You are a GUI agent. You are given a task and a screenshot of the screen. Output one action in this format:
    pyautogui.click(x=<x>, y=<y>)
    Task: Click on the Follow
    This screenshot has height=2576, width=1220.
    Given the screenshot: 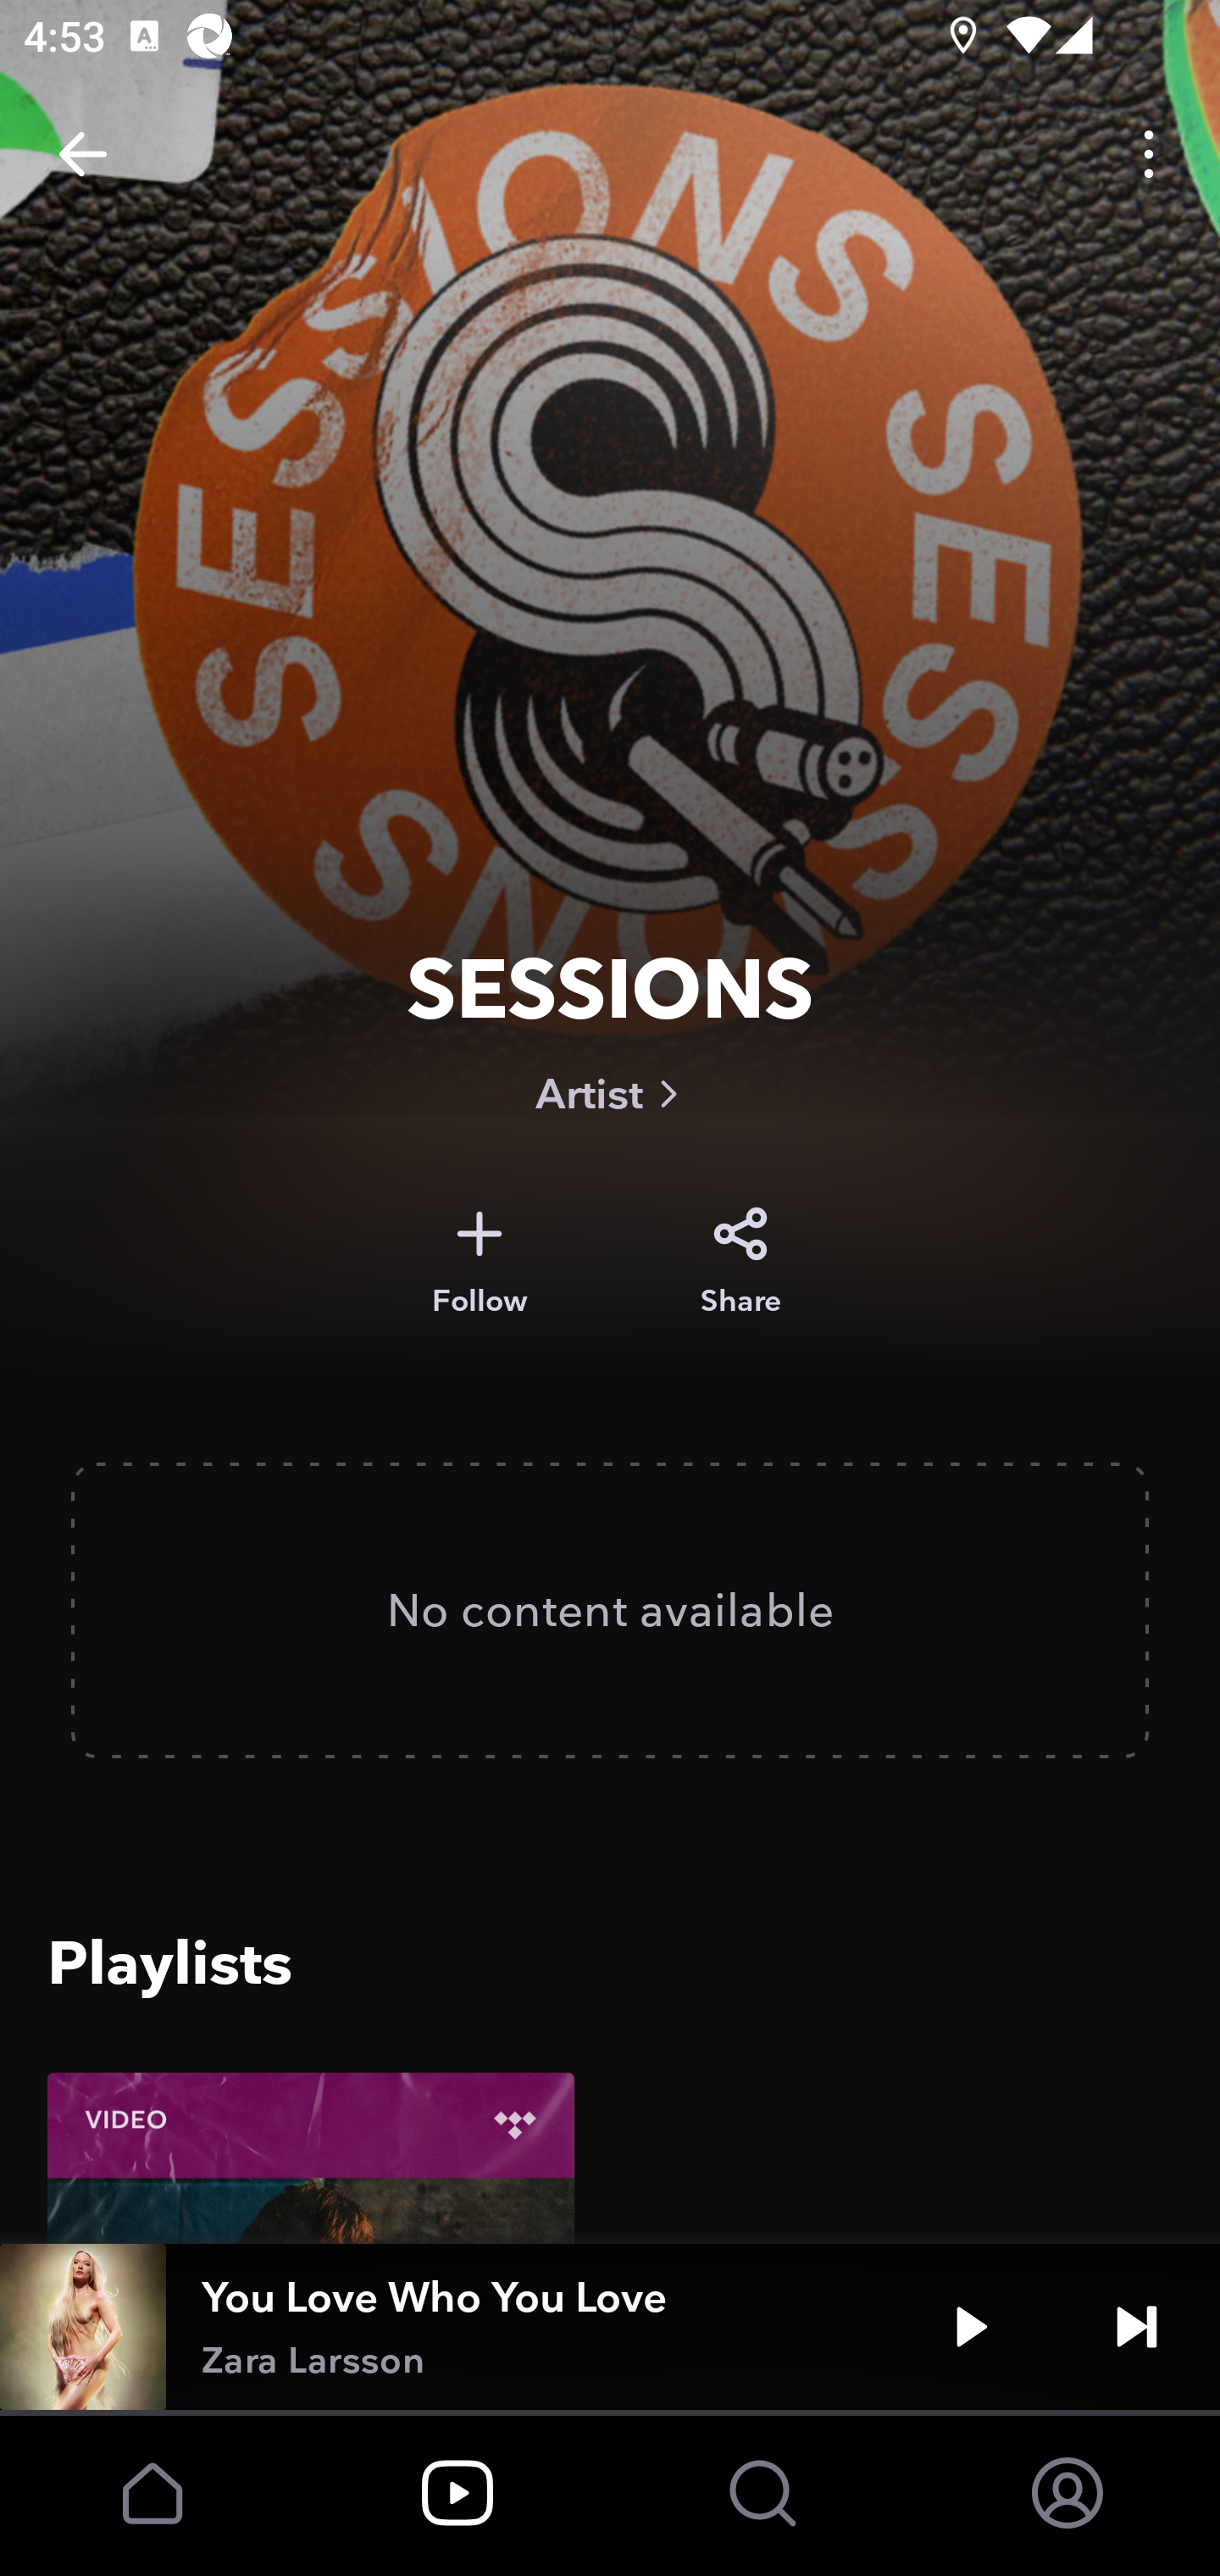 What is the action you would take?
    pyautogui.click(x=480, y=1262)
    